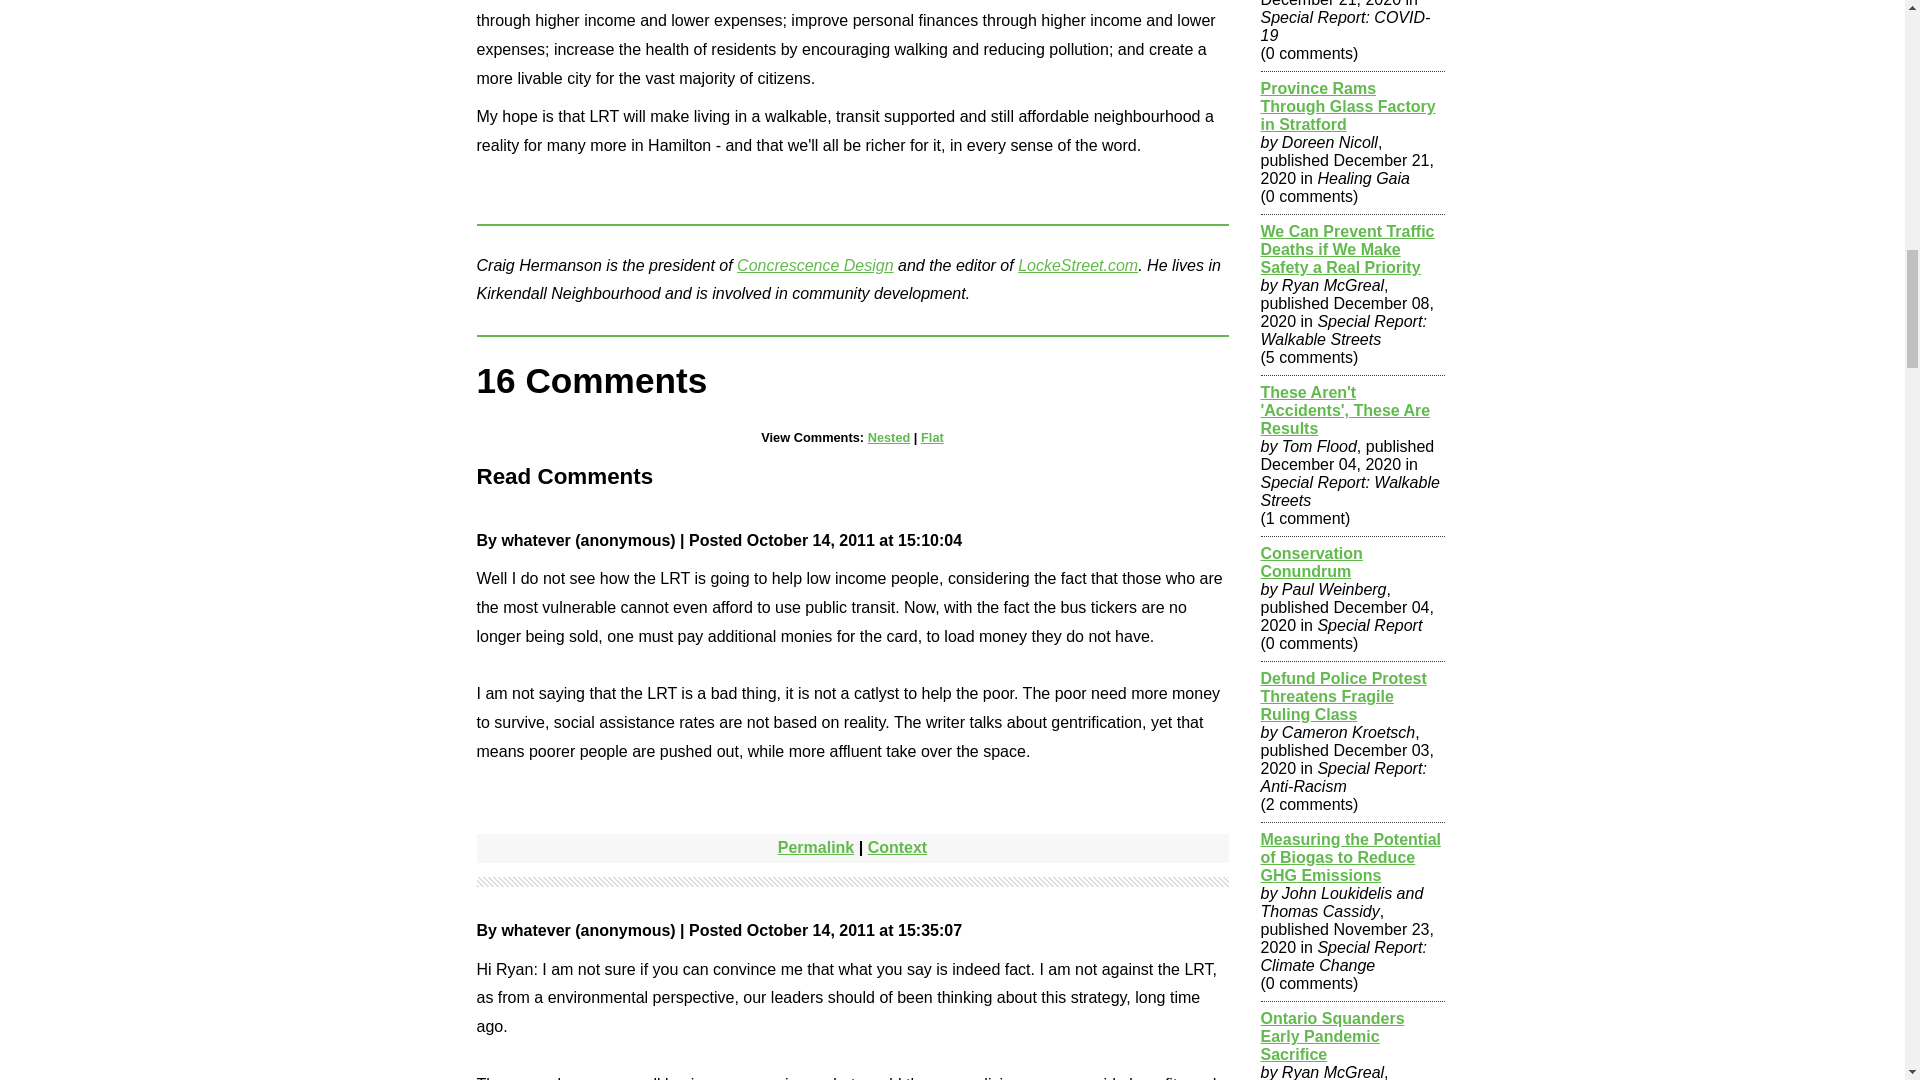 The height and width of the screenshot is (1080, 1920). Describe the element at coordinates (897, 848) in the screenshot. I see `Context` at that location.